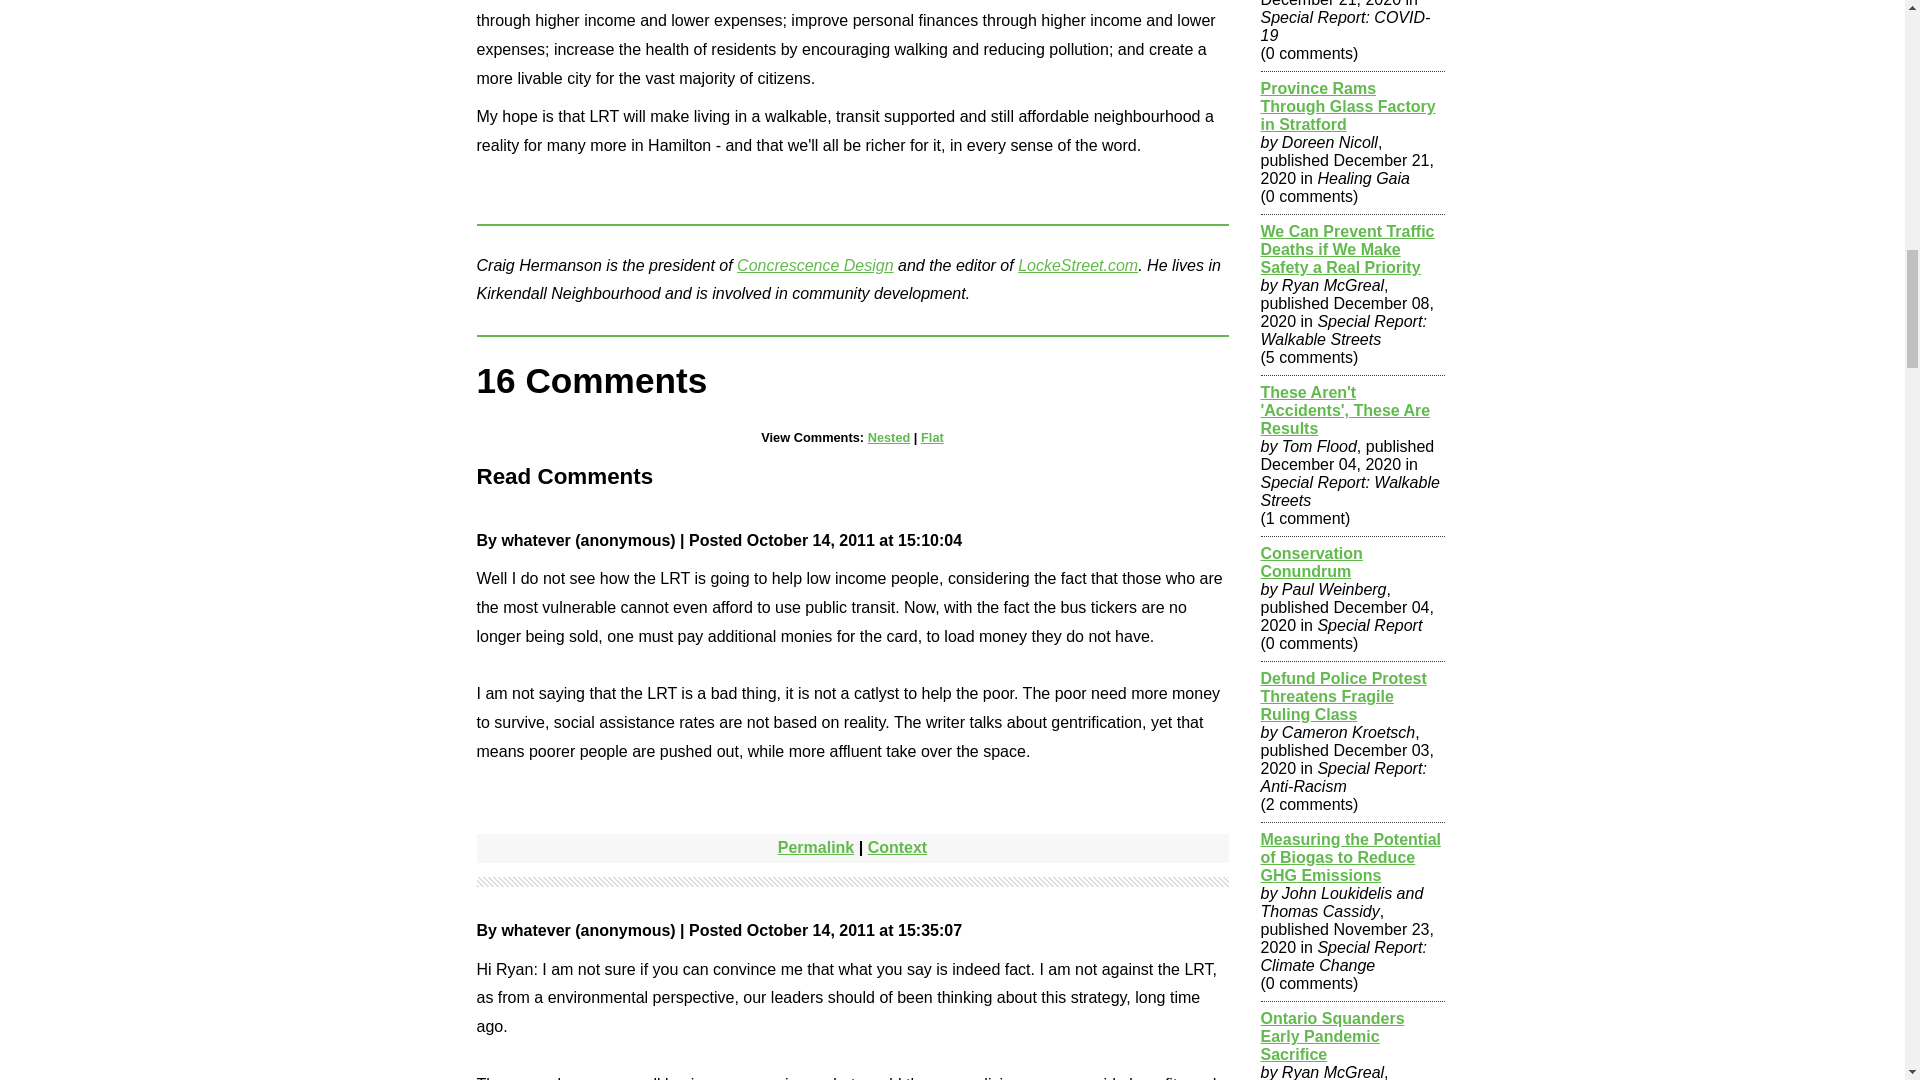 The height and width of the screenshot is (1080, 1920). Describe the element at coordinates (897, 848) in the screenshot. I see `Context` at that location.